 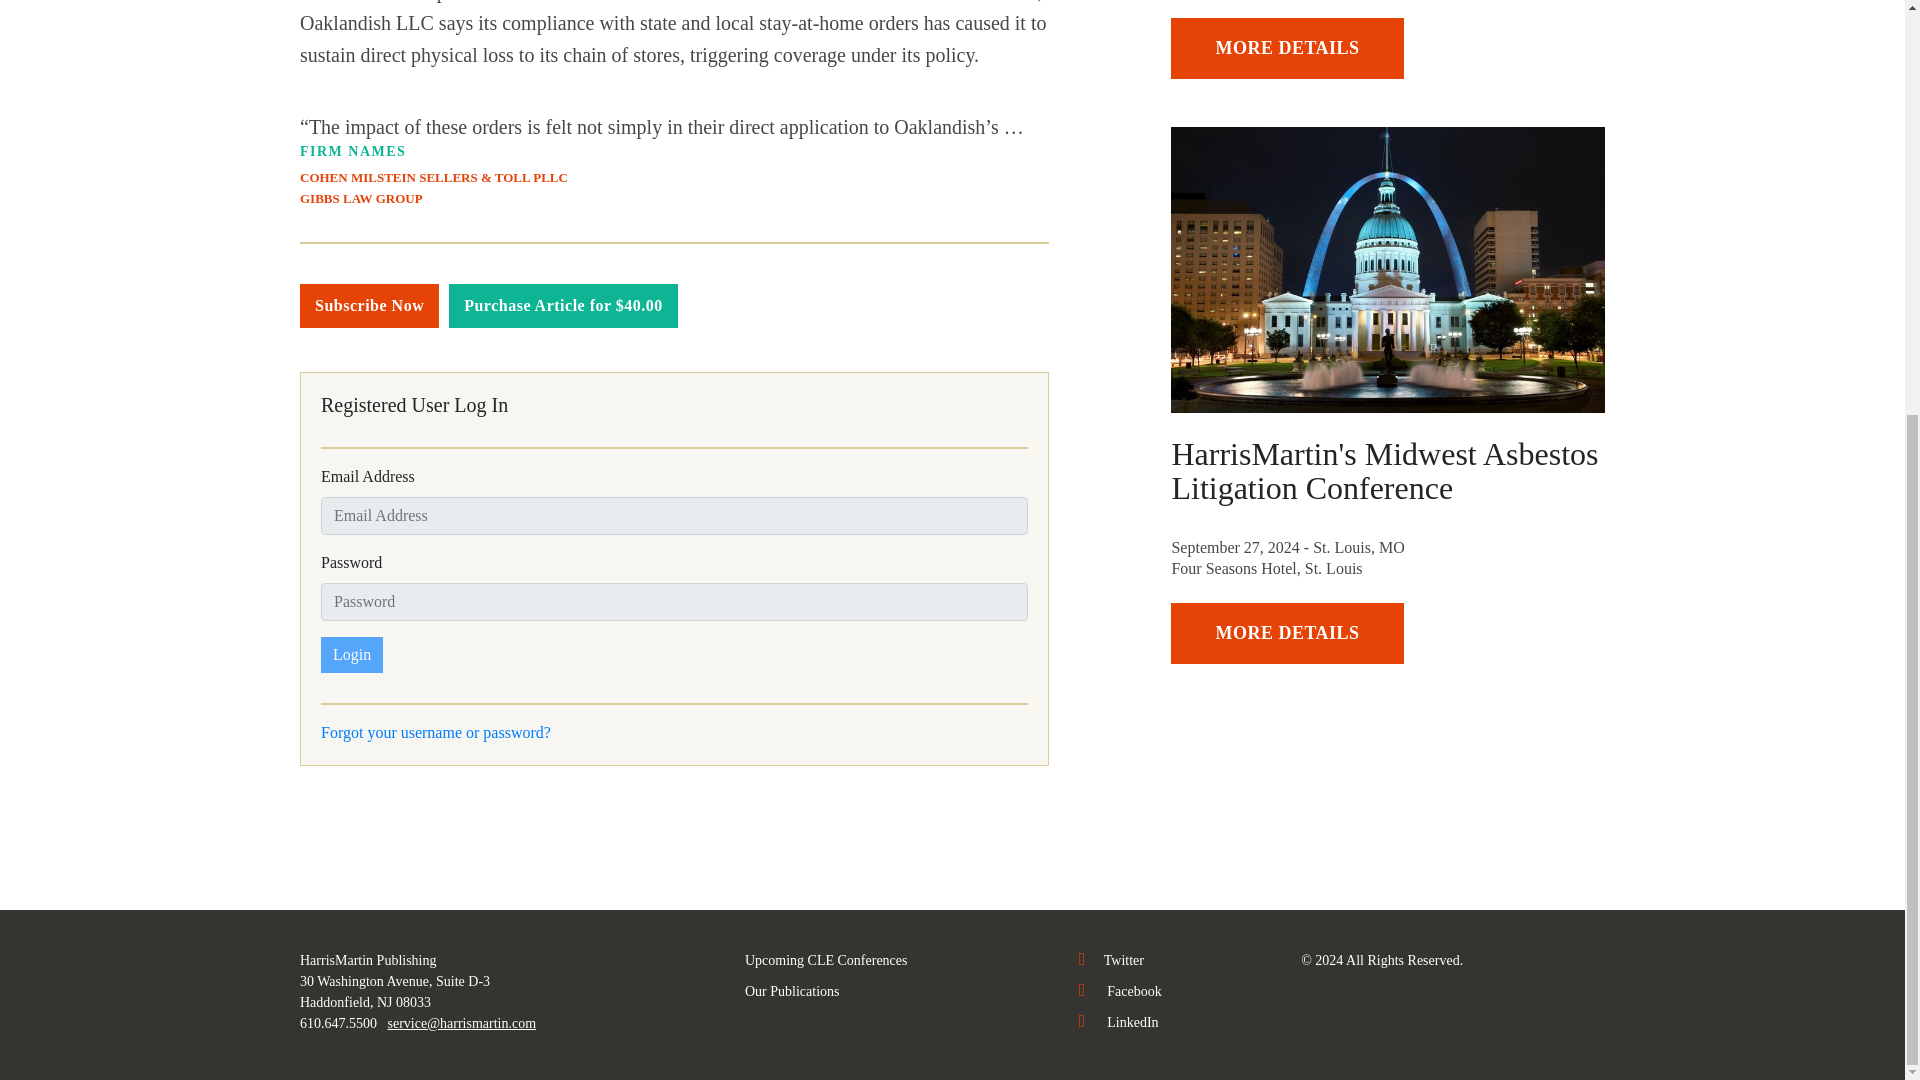 I want to click on Subscribe Now, so click(x=369, y=306).